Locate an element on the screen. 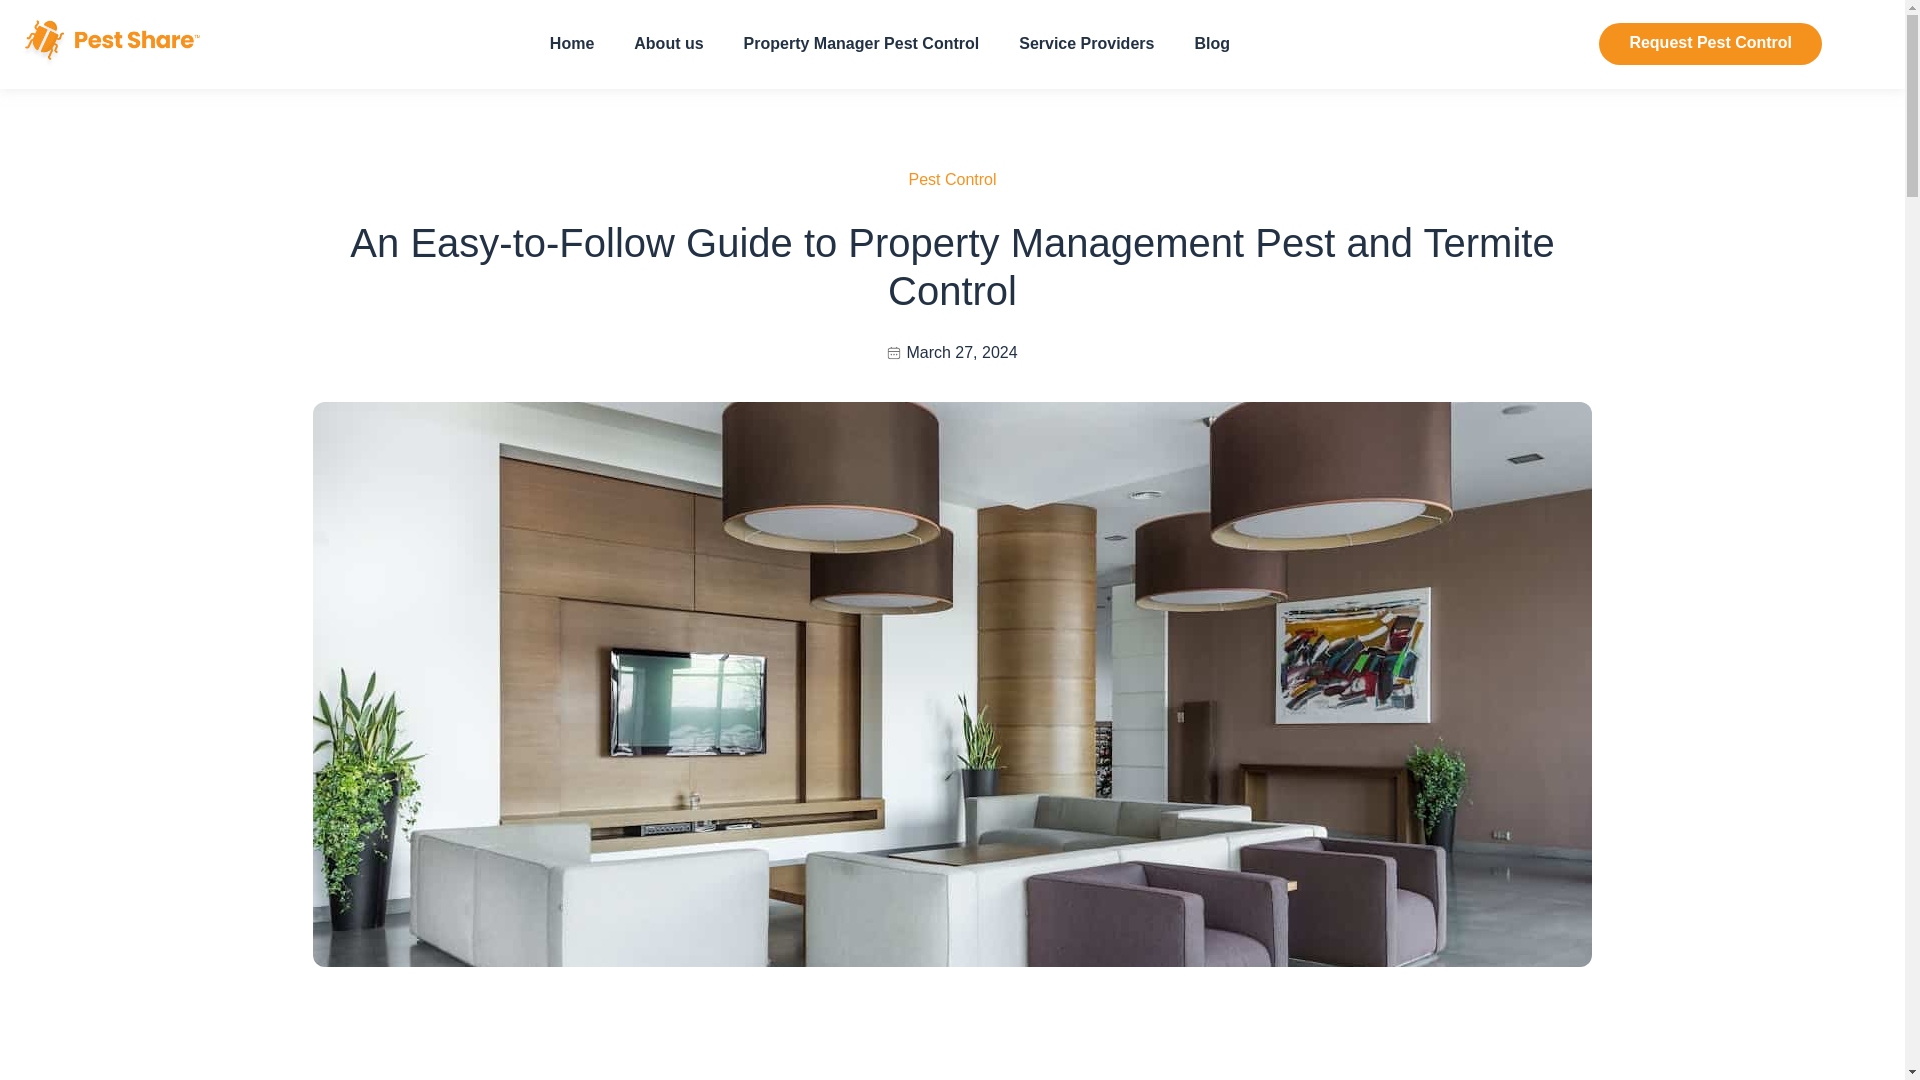  Home is located at coordinates (572, 43).